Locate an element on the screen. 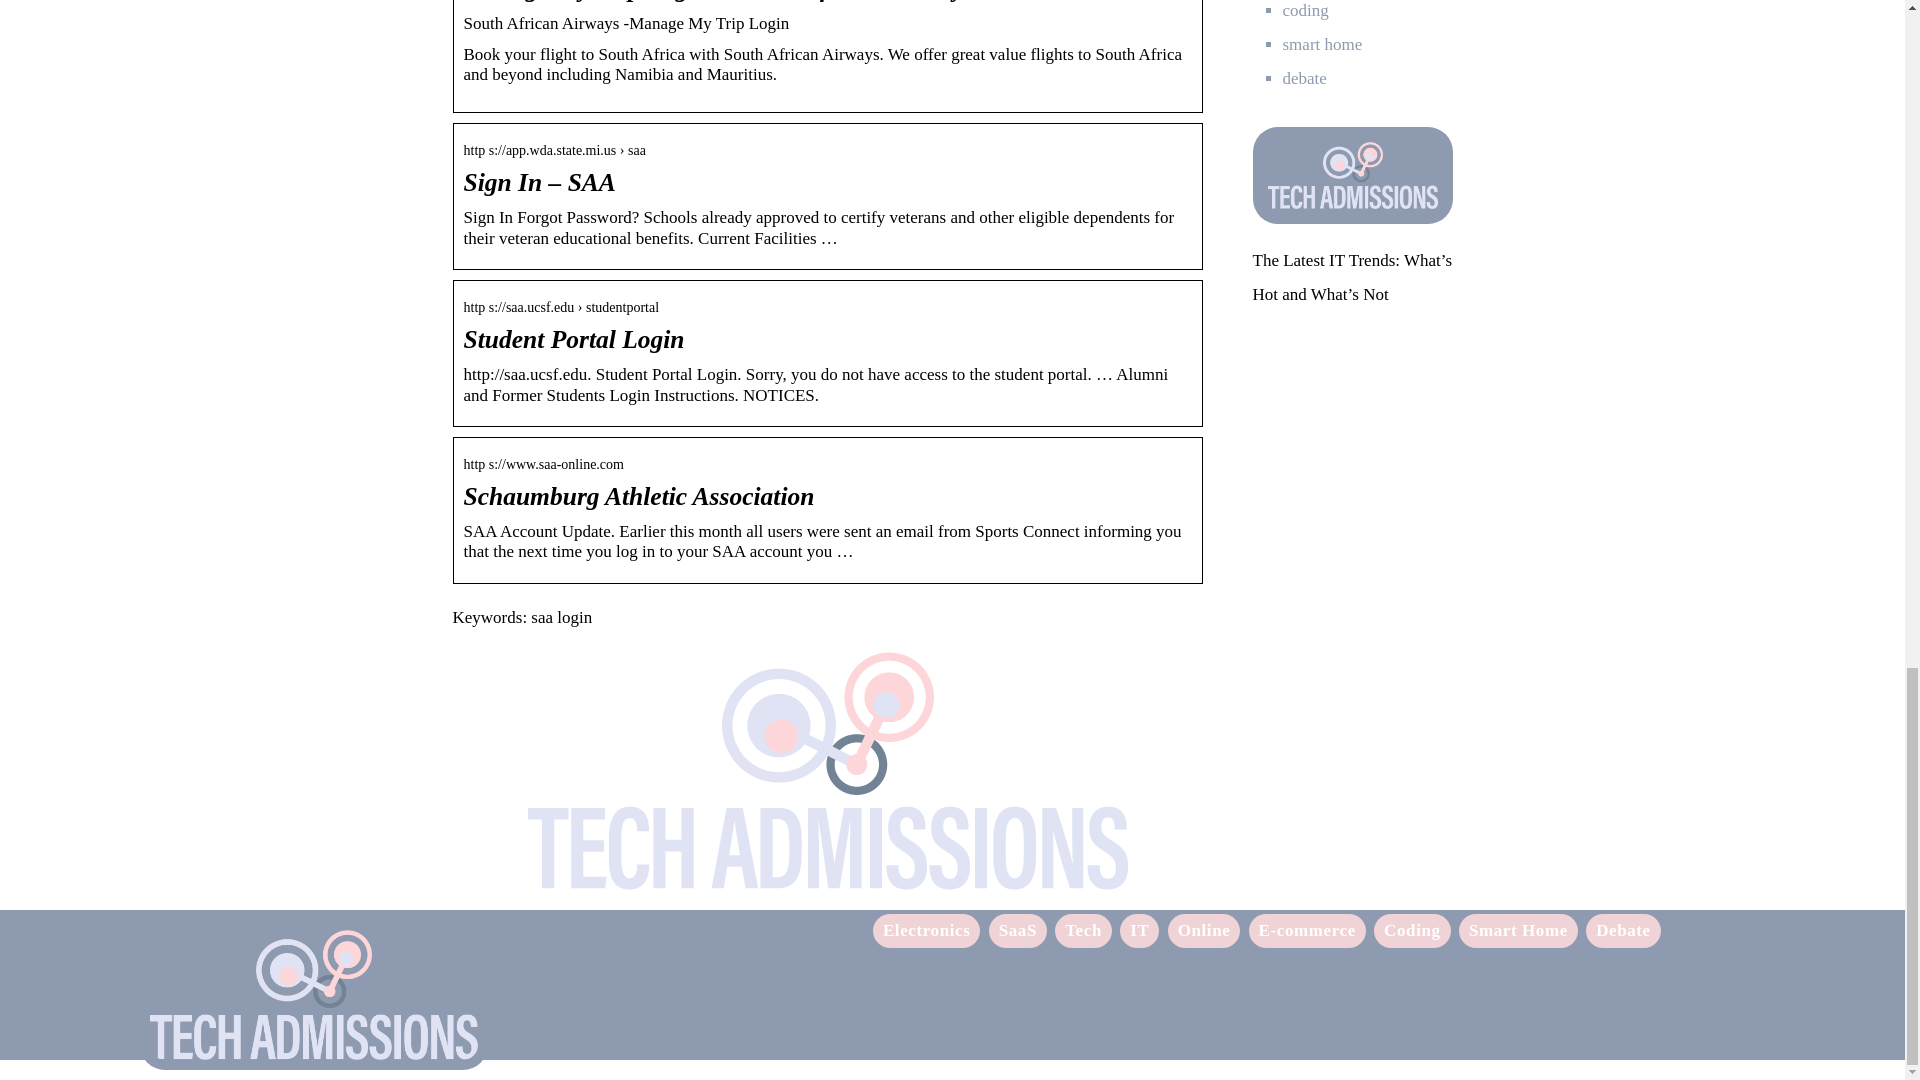  Electronics is located at coordinates (927, 930).